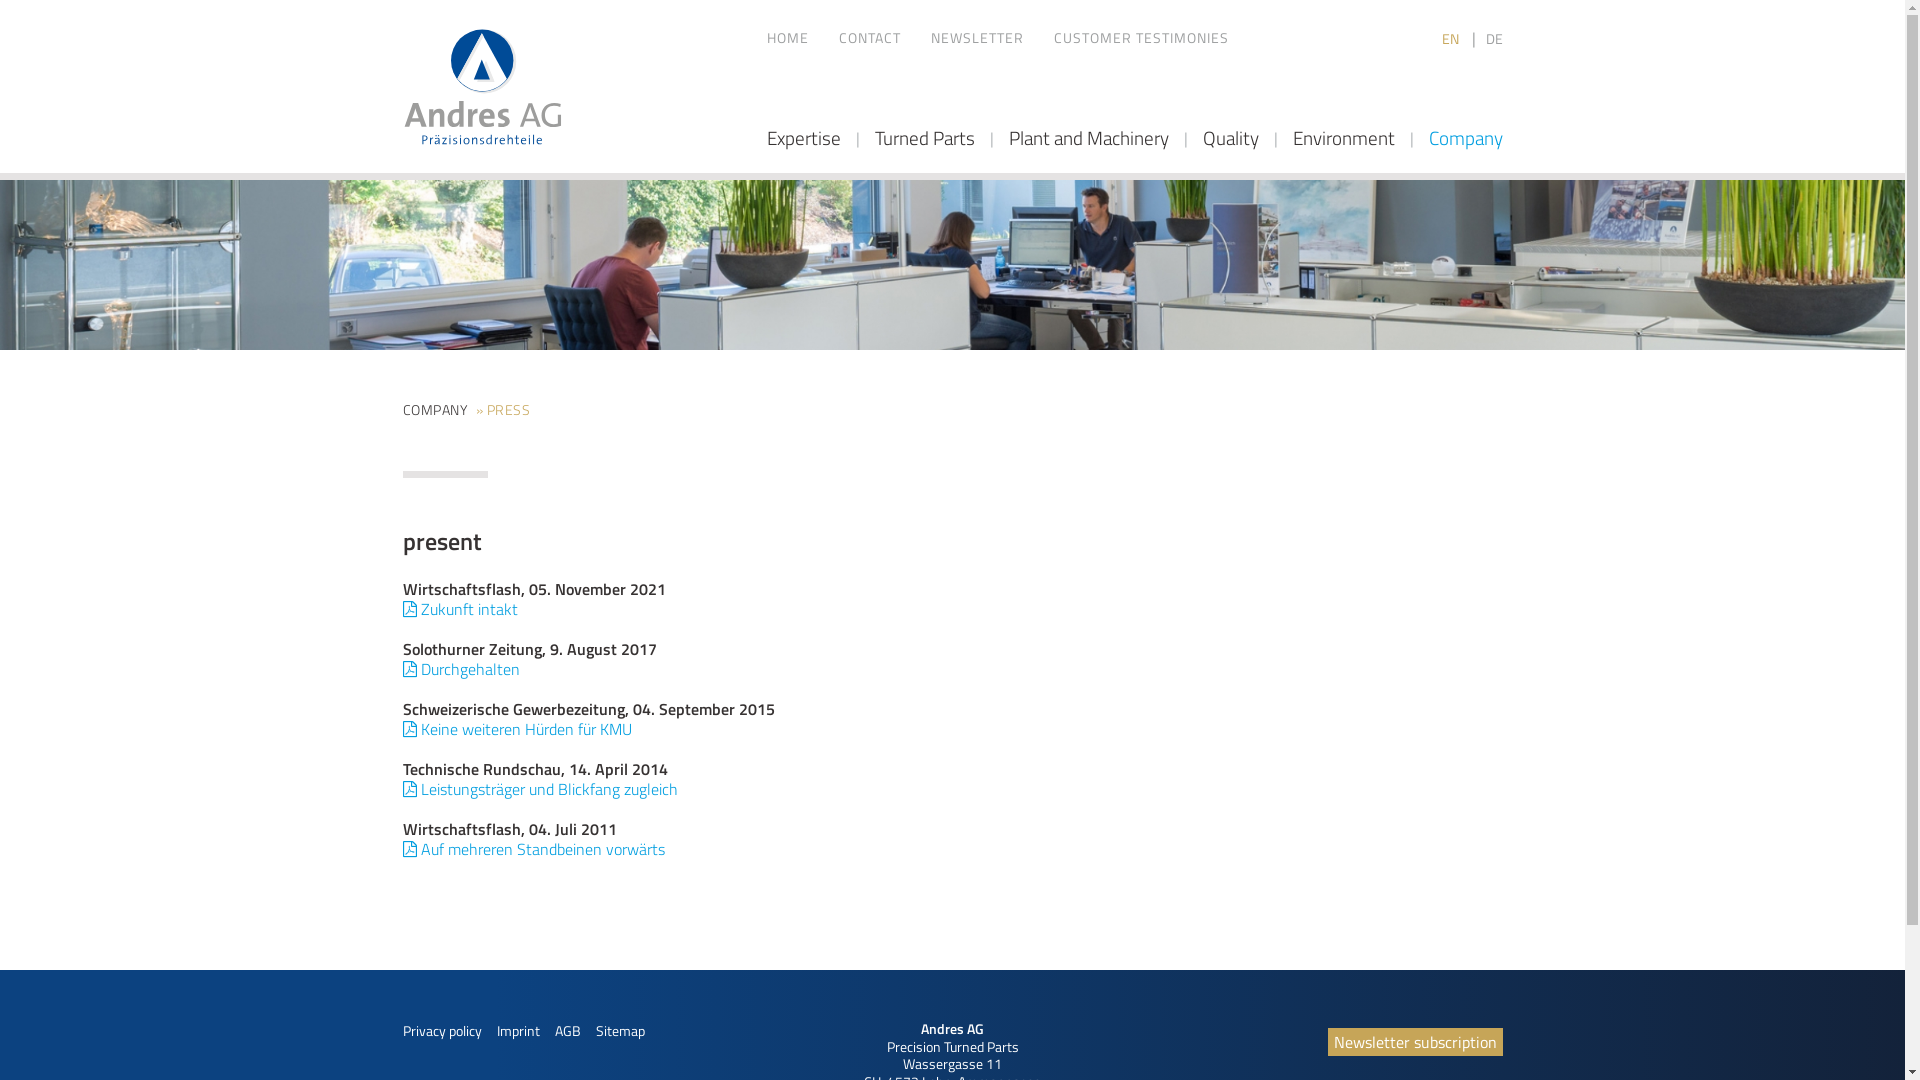 This screenshot has height=1080, width=1920. What do you see at coordinates (787, 38) in the screenshot?
I see `HOME` at bounding box center [787, 38].